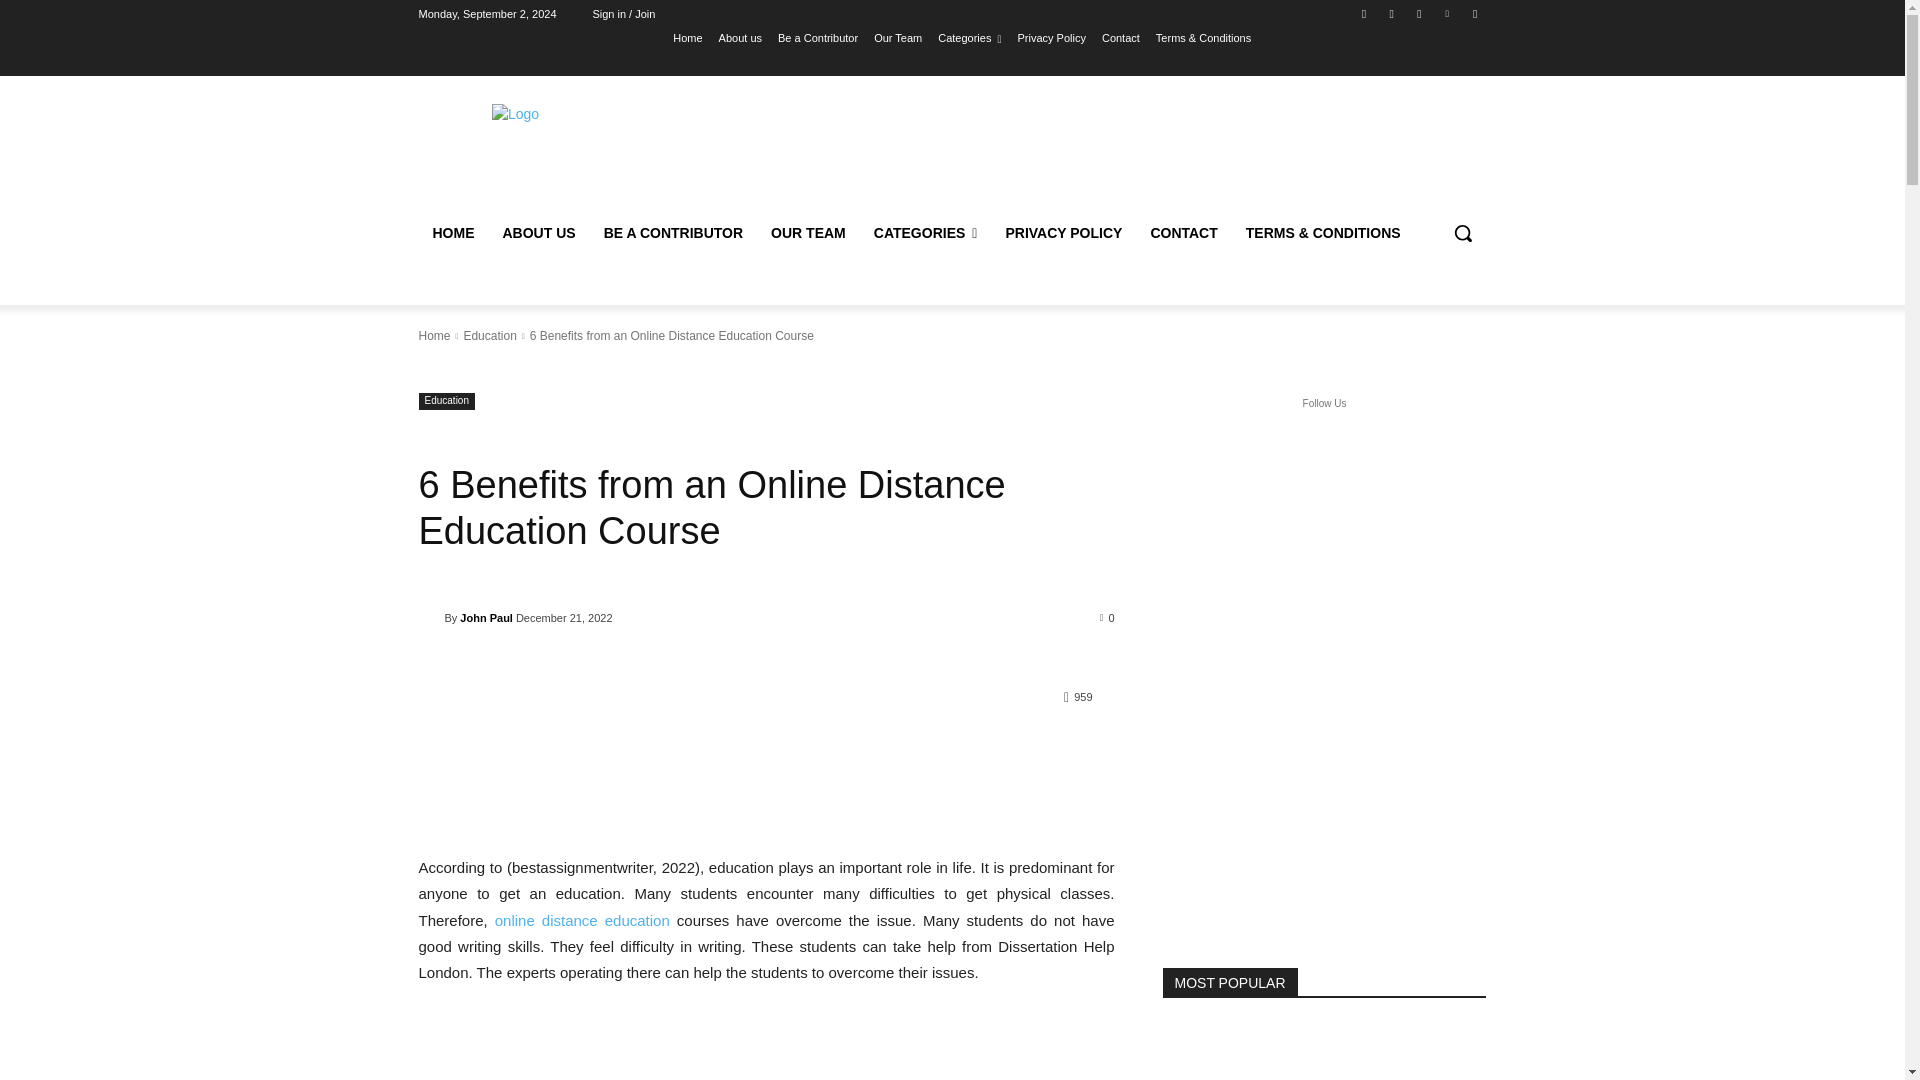  Describe the element at coordinates (688, 37) in the screenshot. I see `Home` at that location.